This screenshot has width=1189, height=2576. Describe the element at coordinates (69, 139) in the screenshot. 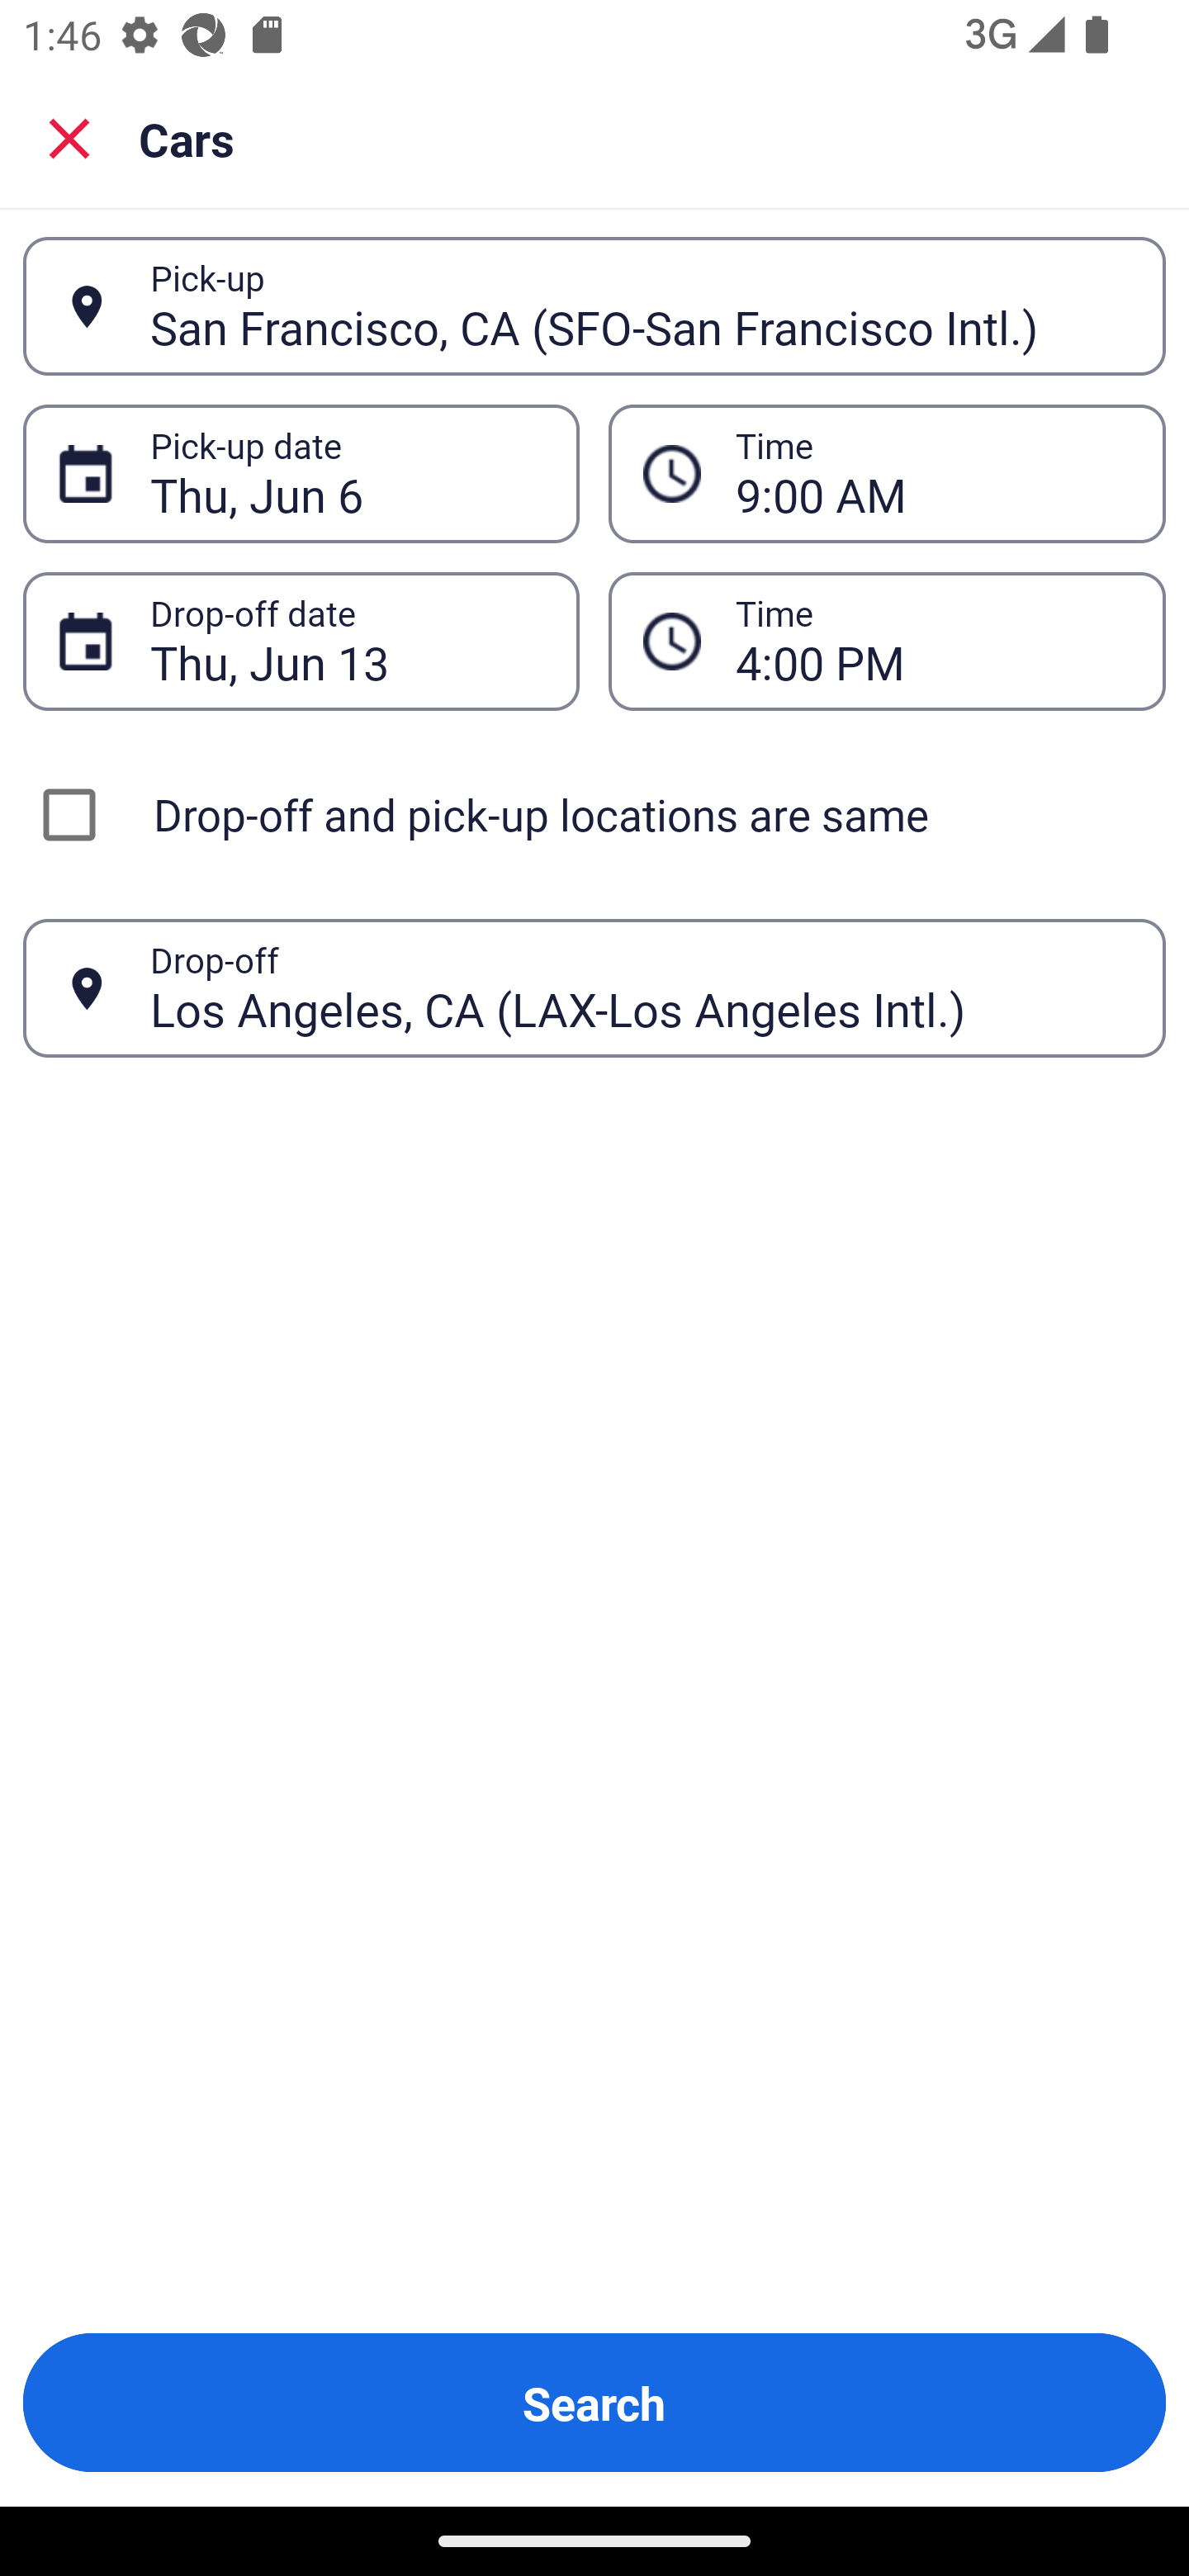

I see `Close search screen` at that location.